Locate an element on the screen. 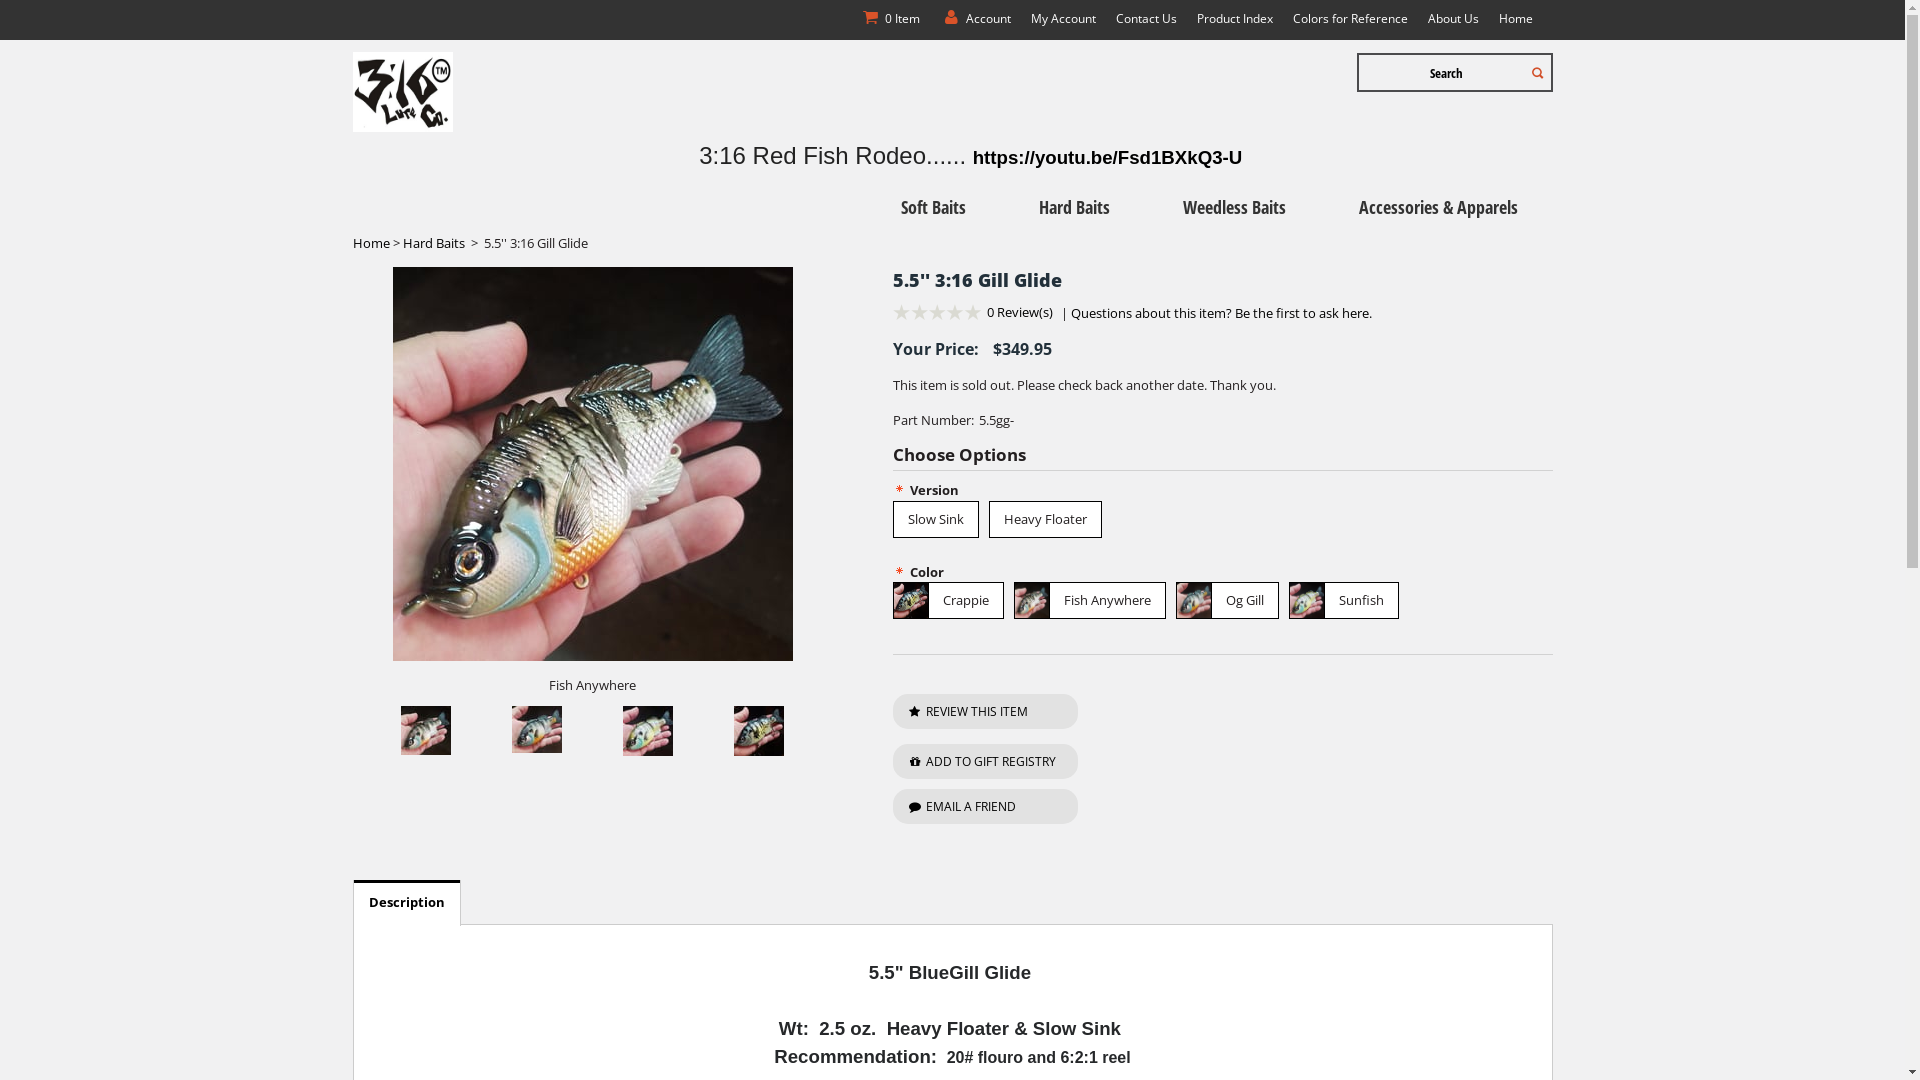 The height and width of the screenshot is (1080, 1920). Accessories & Apparels is located at coordinates (1438, 206).